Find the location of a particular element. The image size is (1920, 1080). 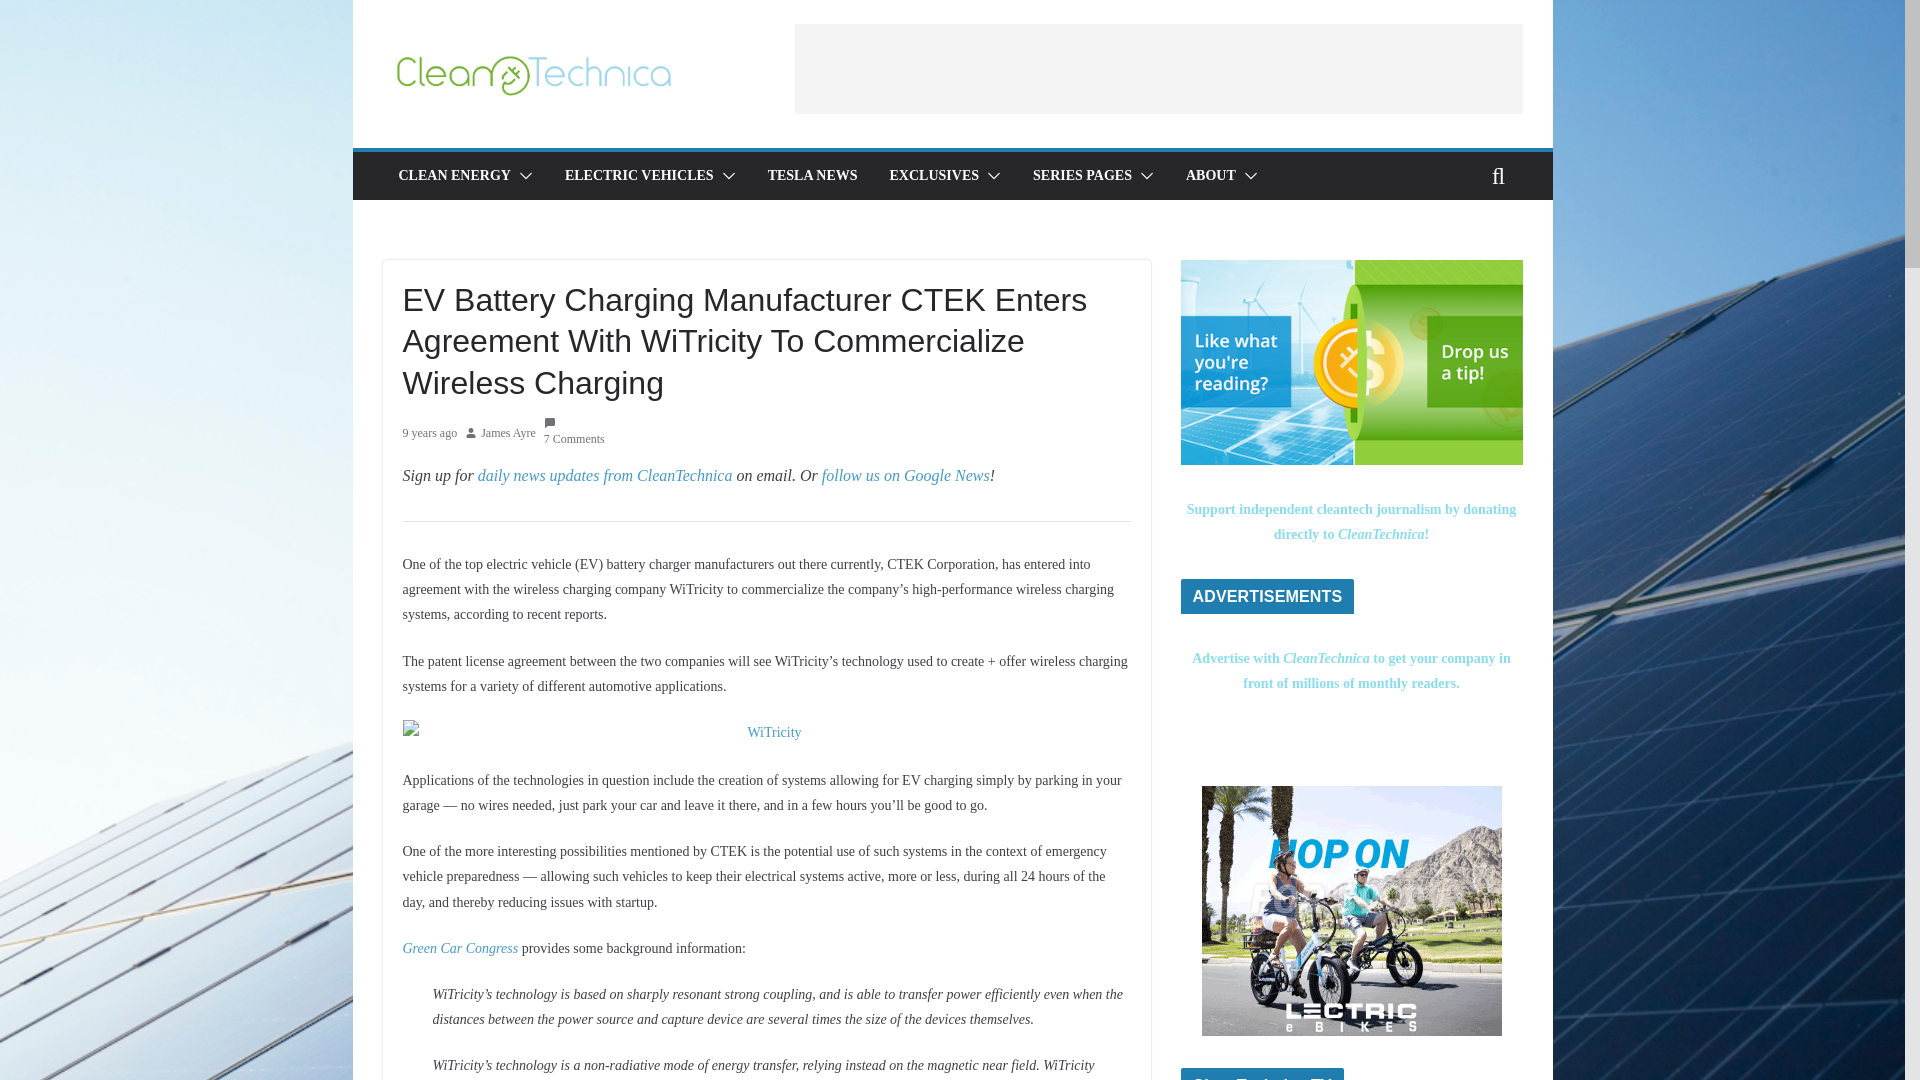

SERIES PAGES is located at coordinates (1082, 176).